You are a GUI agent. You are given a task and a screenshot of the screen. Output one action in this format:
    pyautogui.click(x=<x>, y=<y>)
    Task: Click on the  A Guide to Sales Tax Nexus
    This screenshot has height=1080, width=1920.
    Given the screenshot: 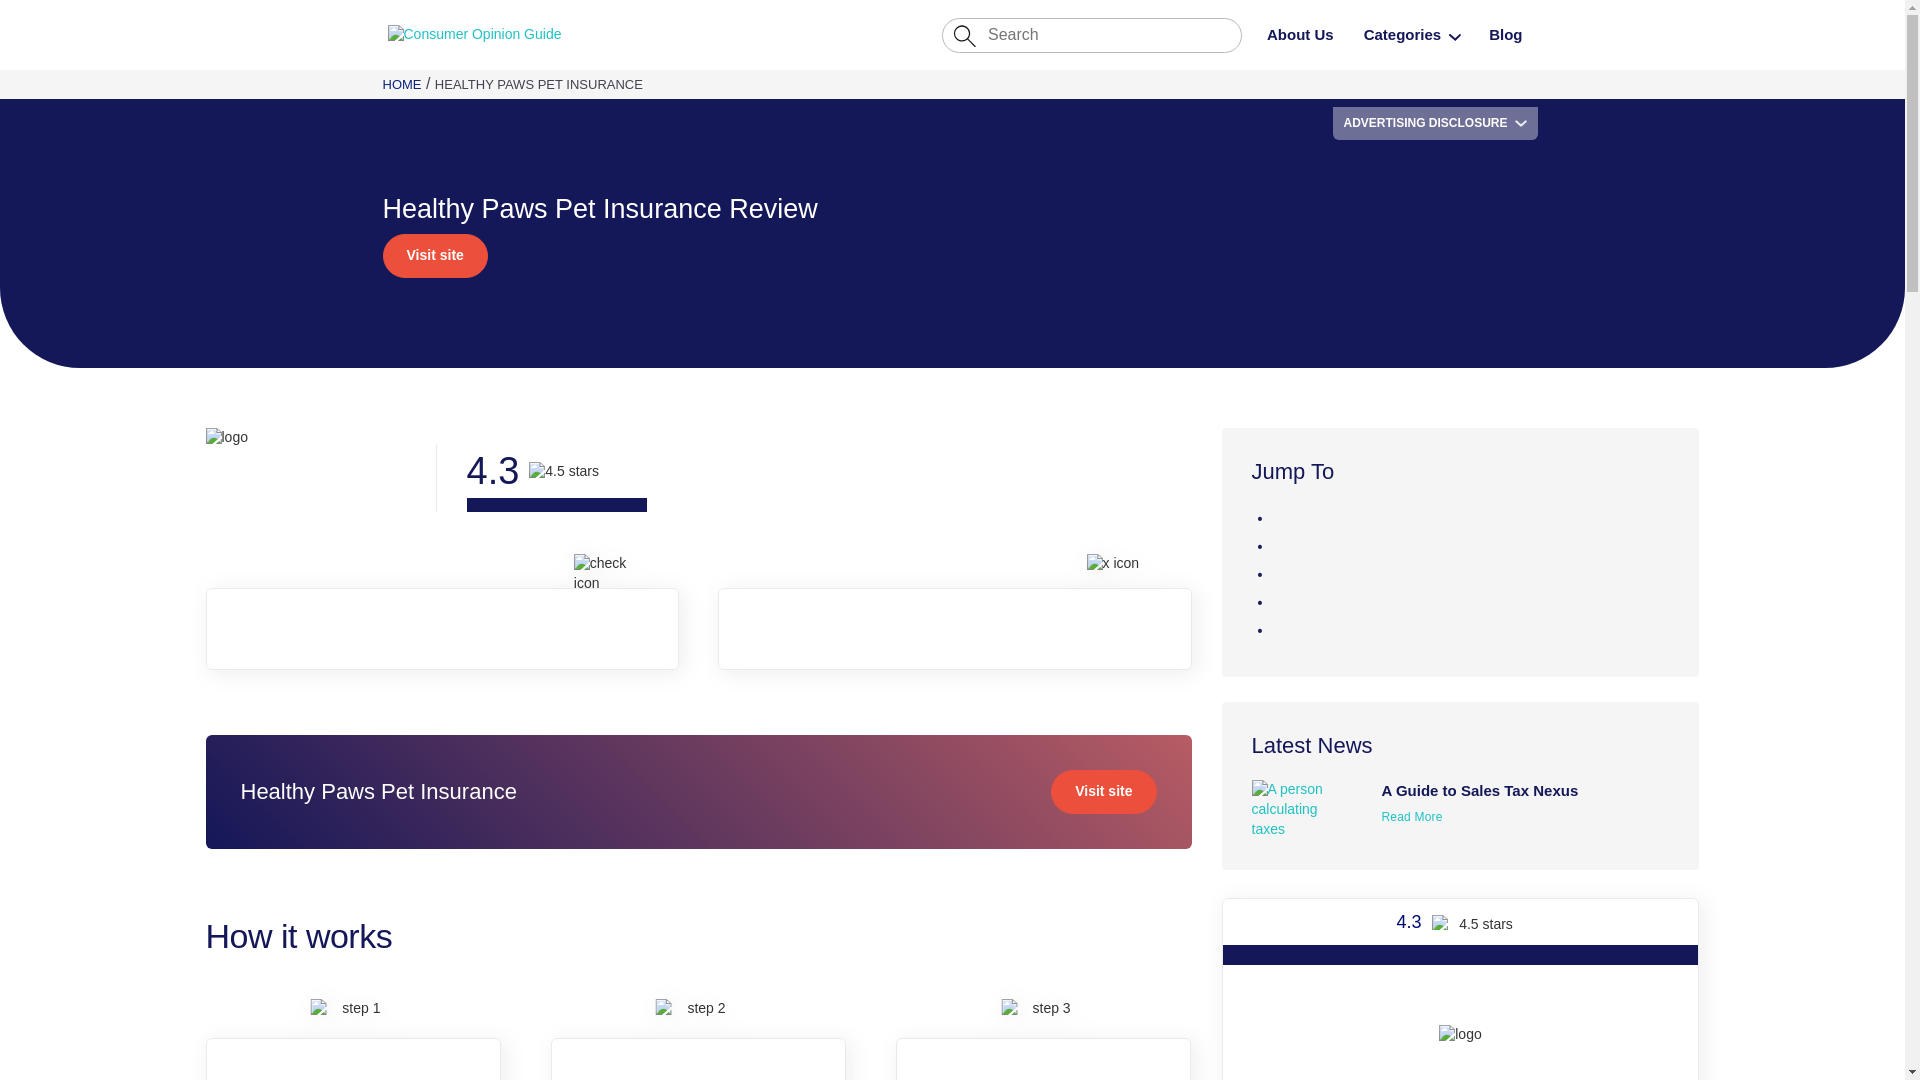 What is the action you would take?
    pyautogui.click(x=1480, y=802)
    